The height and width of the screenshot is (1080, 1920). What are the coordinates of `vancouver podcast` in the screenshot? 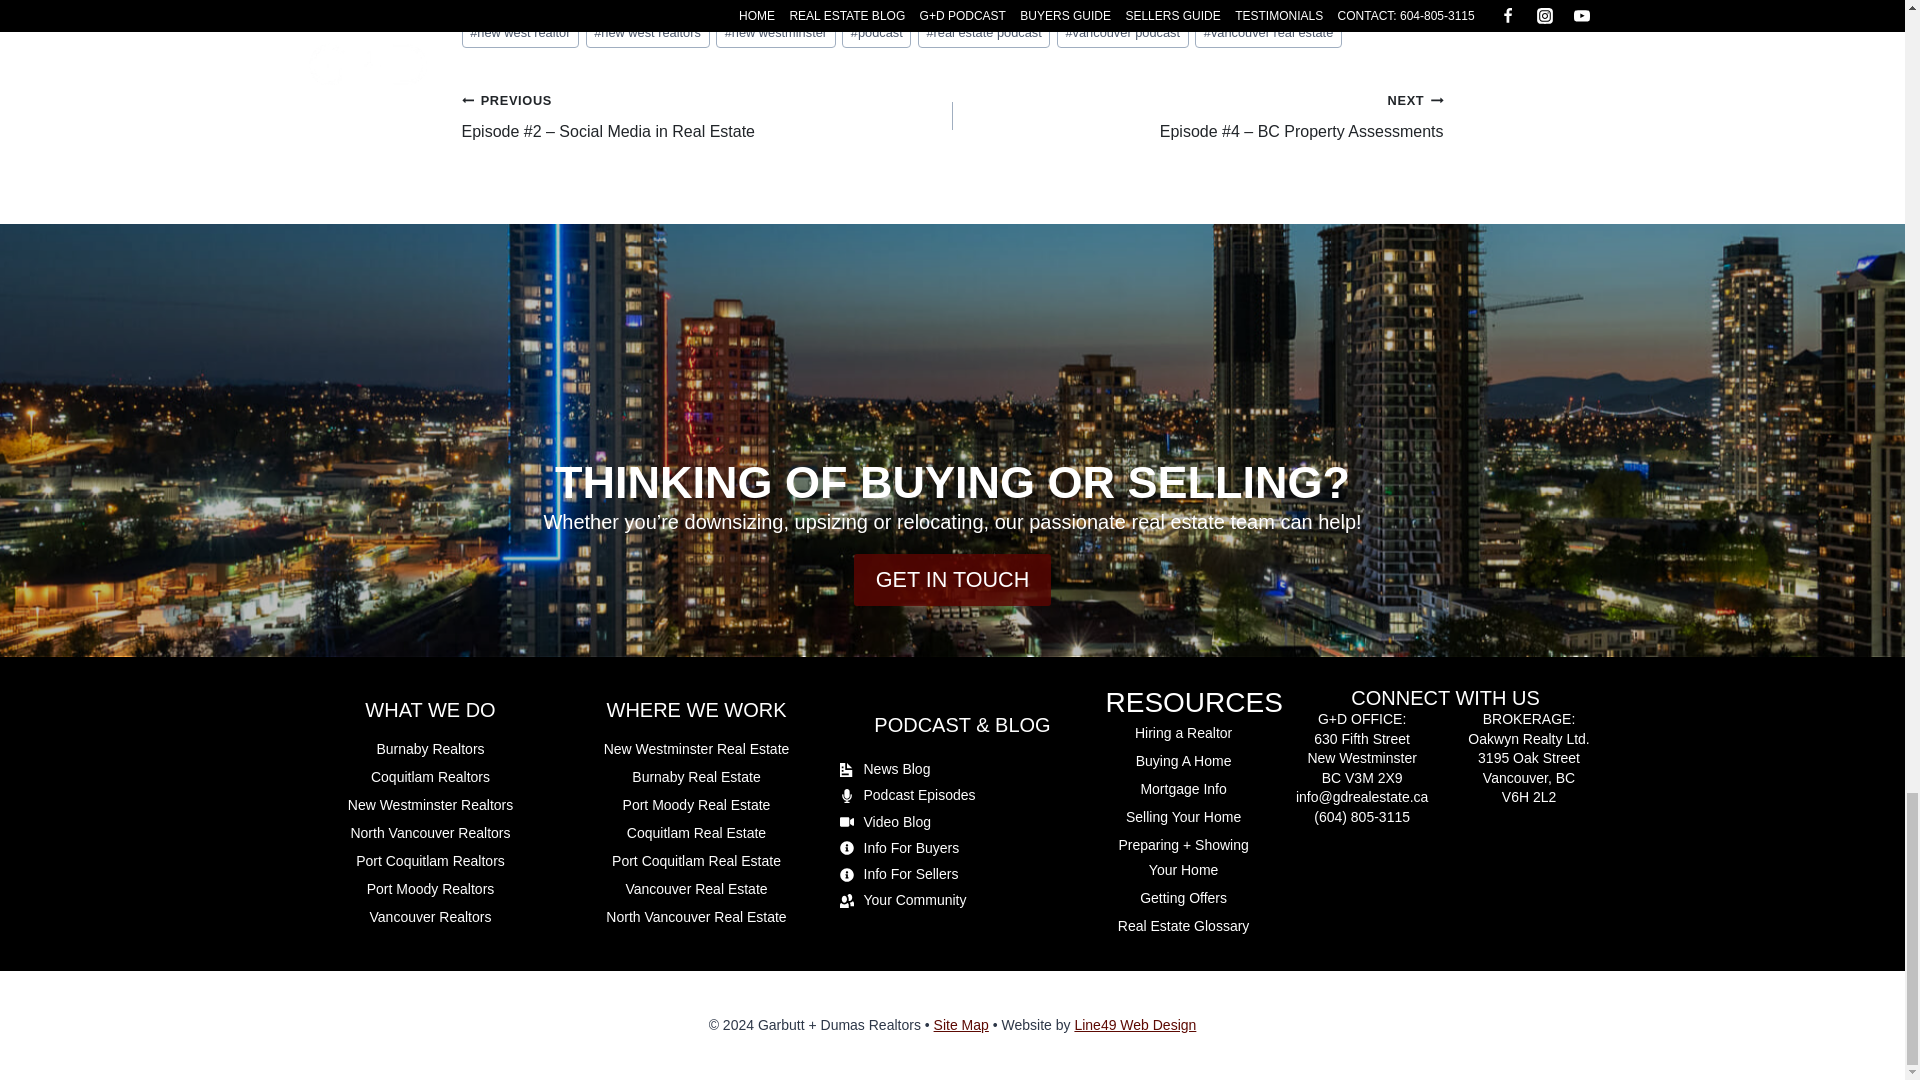 It's located at (1122, 32).